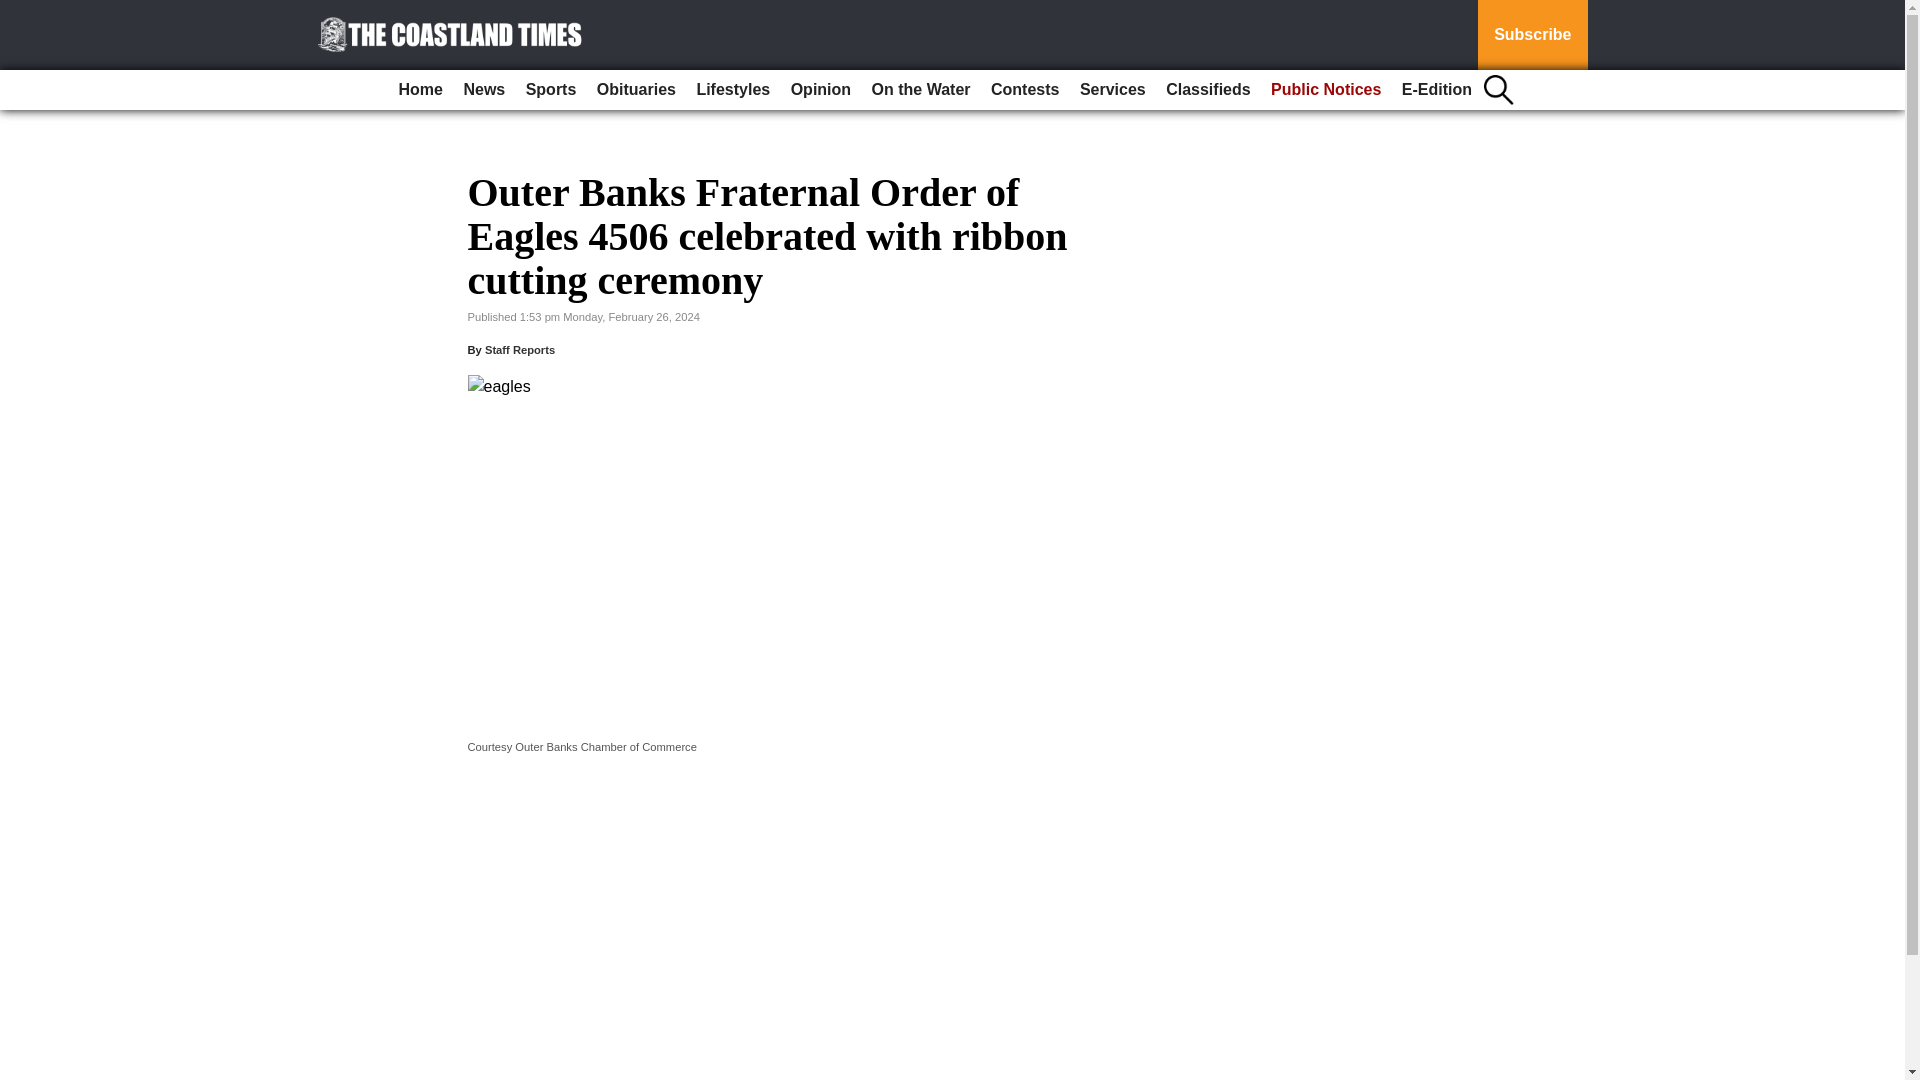  What do you see at coordinates (1112, 90) in the screenshot?
I see `Services` at bounding box center [1112, 90].